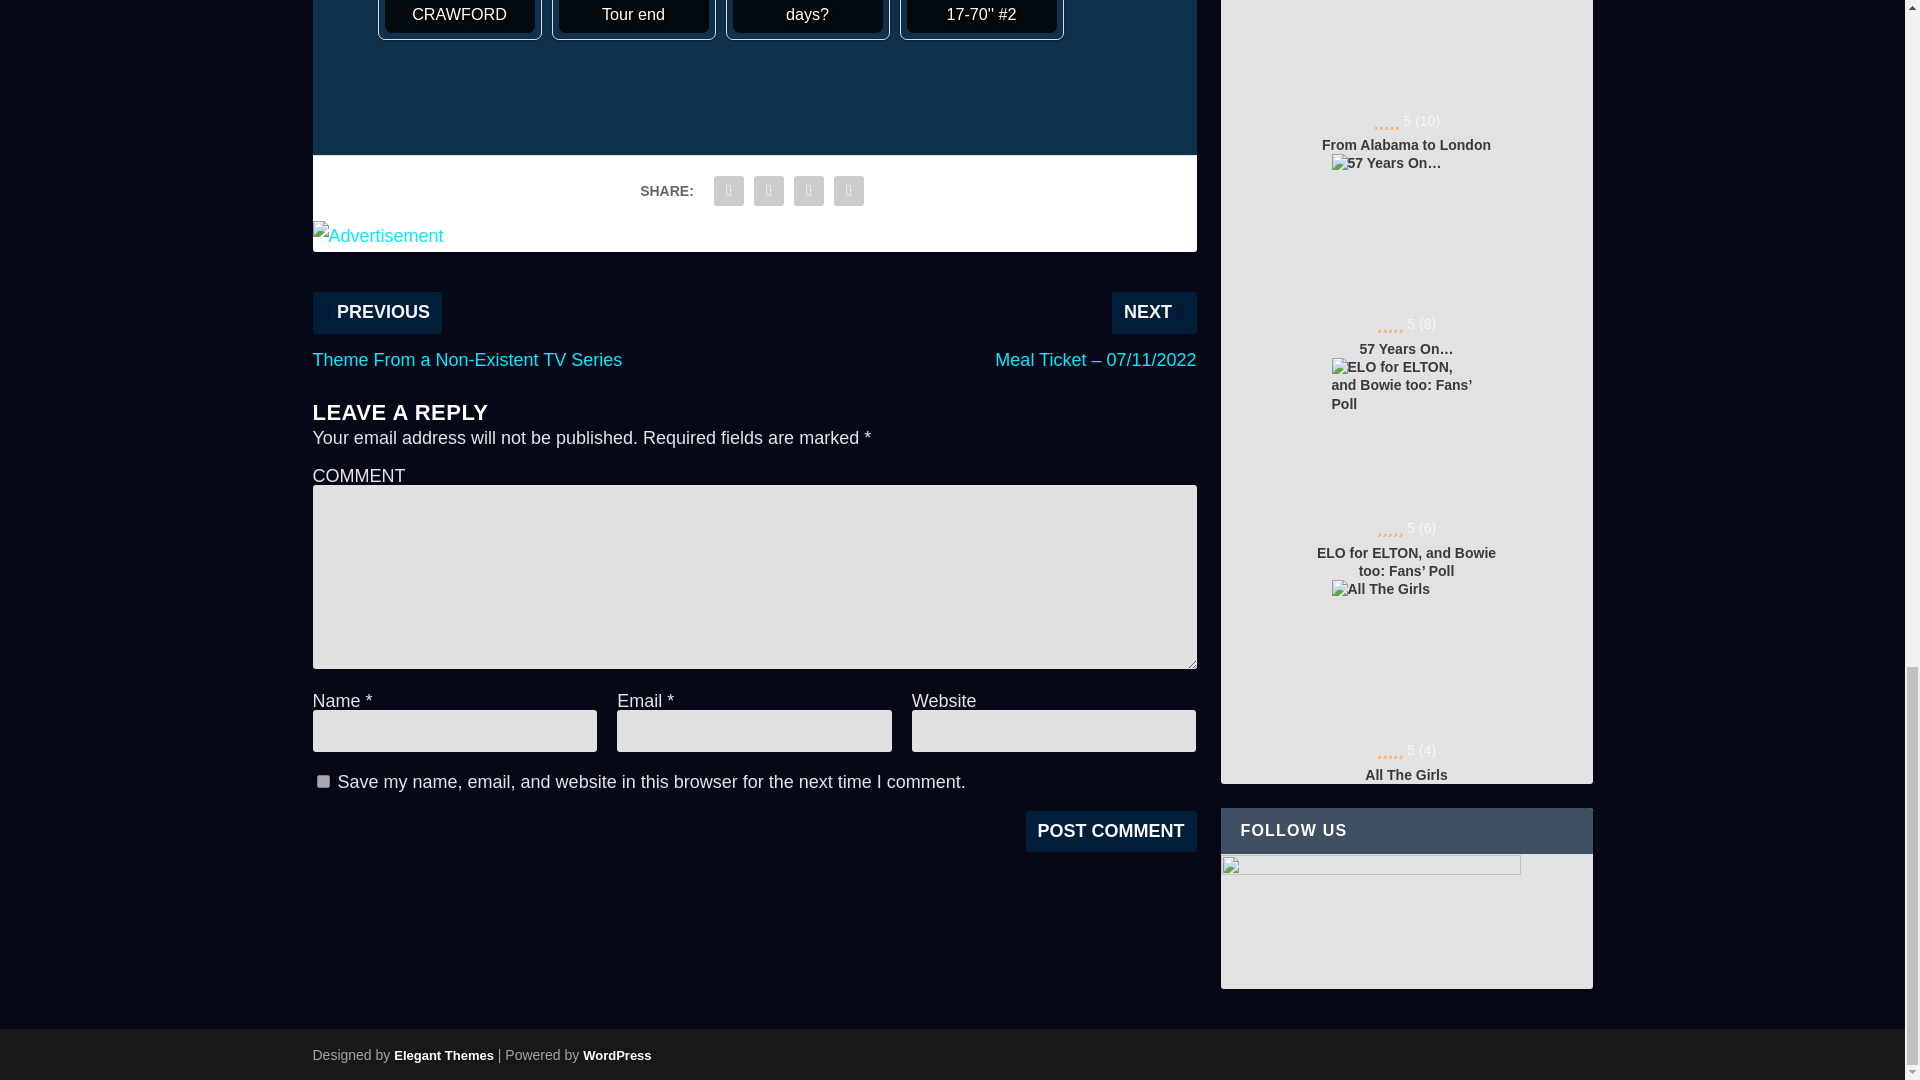 This screenshot has width=1920, height=1080. What do you see at coordinates (728, 190) in the screenshot?
I see `Share "Hearing Gus back to front" via Facebook` at bounding box center [728, 190].